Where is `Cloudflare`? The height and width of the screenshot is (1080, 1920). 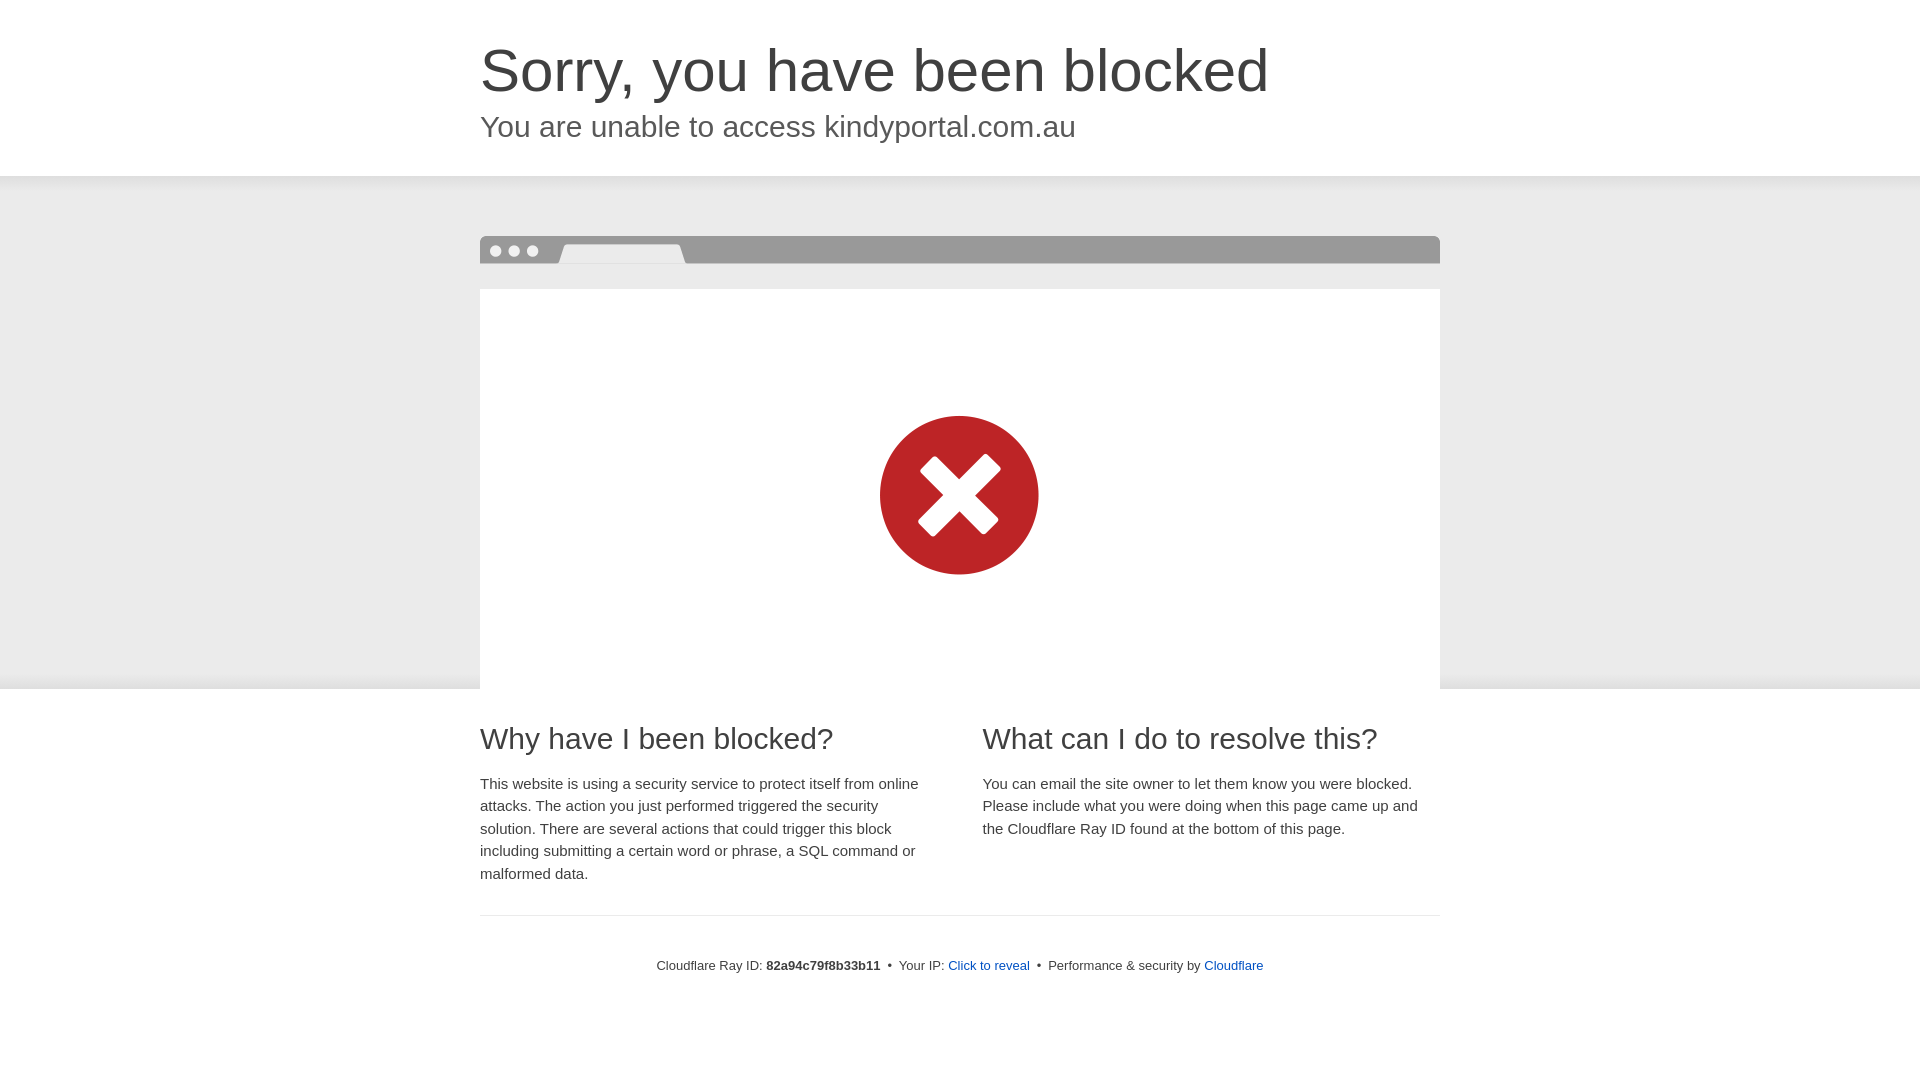 Cloudflare is located at coordinates (1234, 966).